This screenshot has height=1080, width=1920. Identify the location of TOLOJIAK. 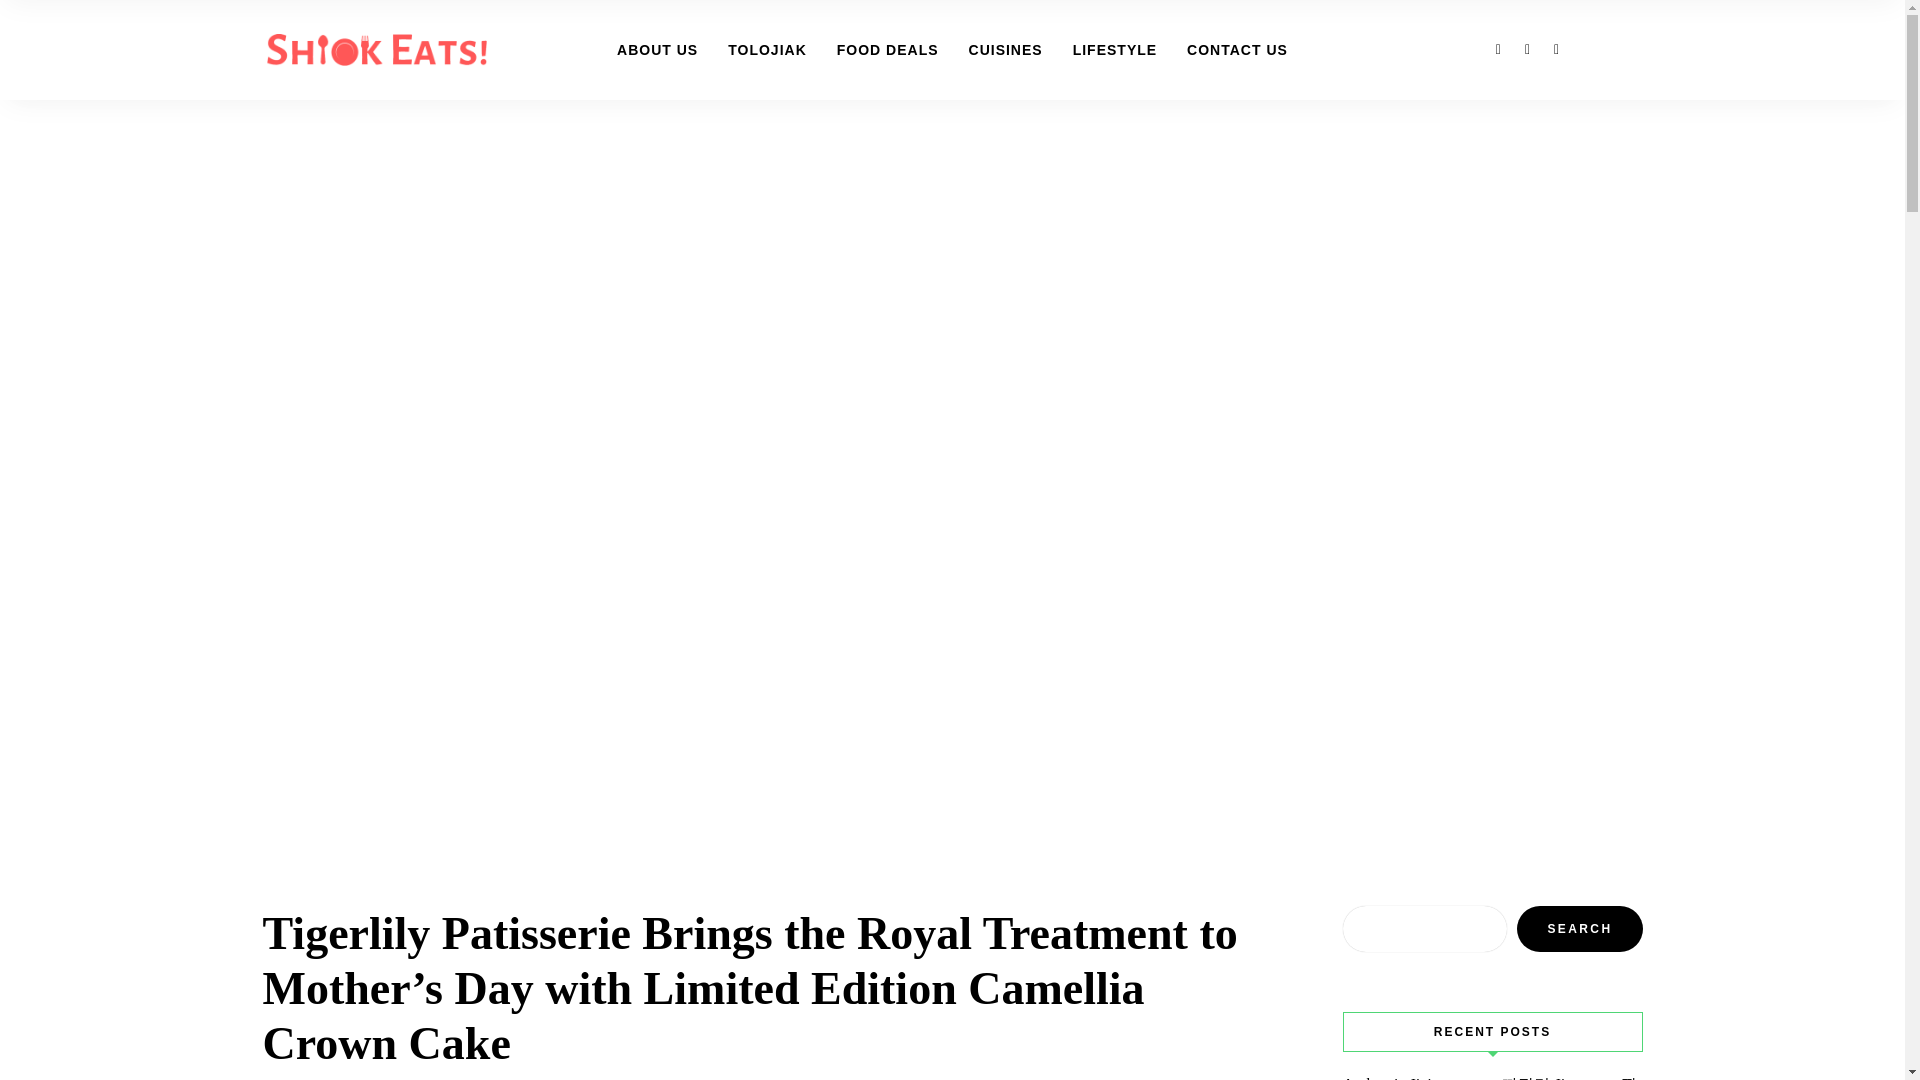
(766, 50).